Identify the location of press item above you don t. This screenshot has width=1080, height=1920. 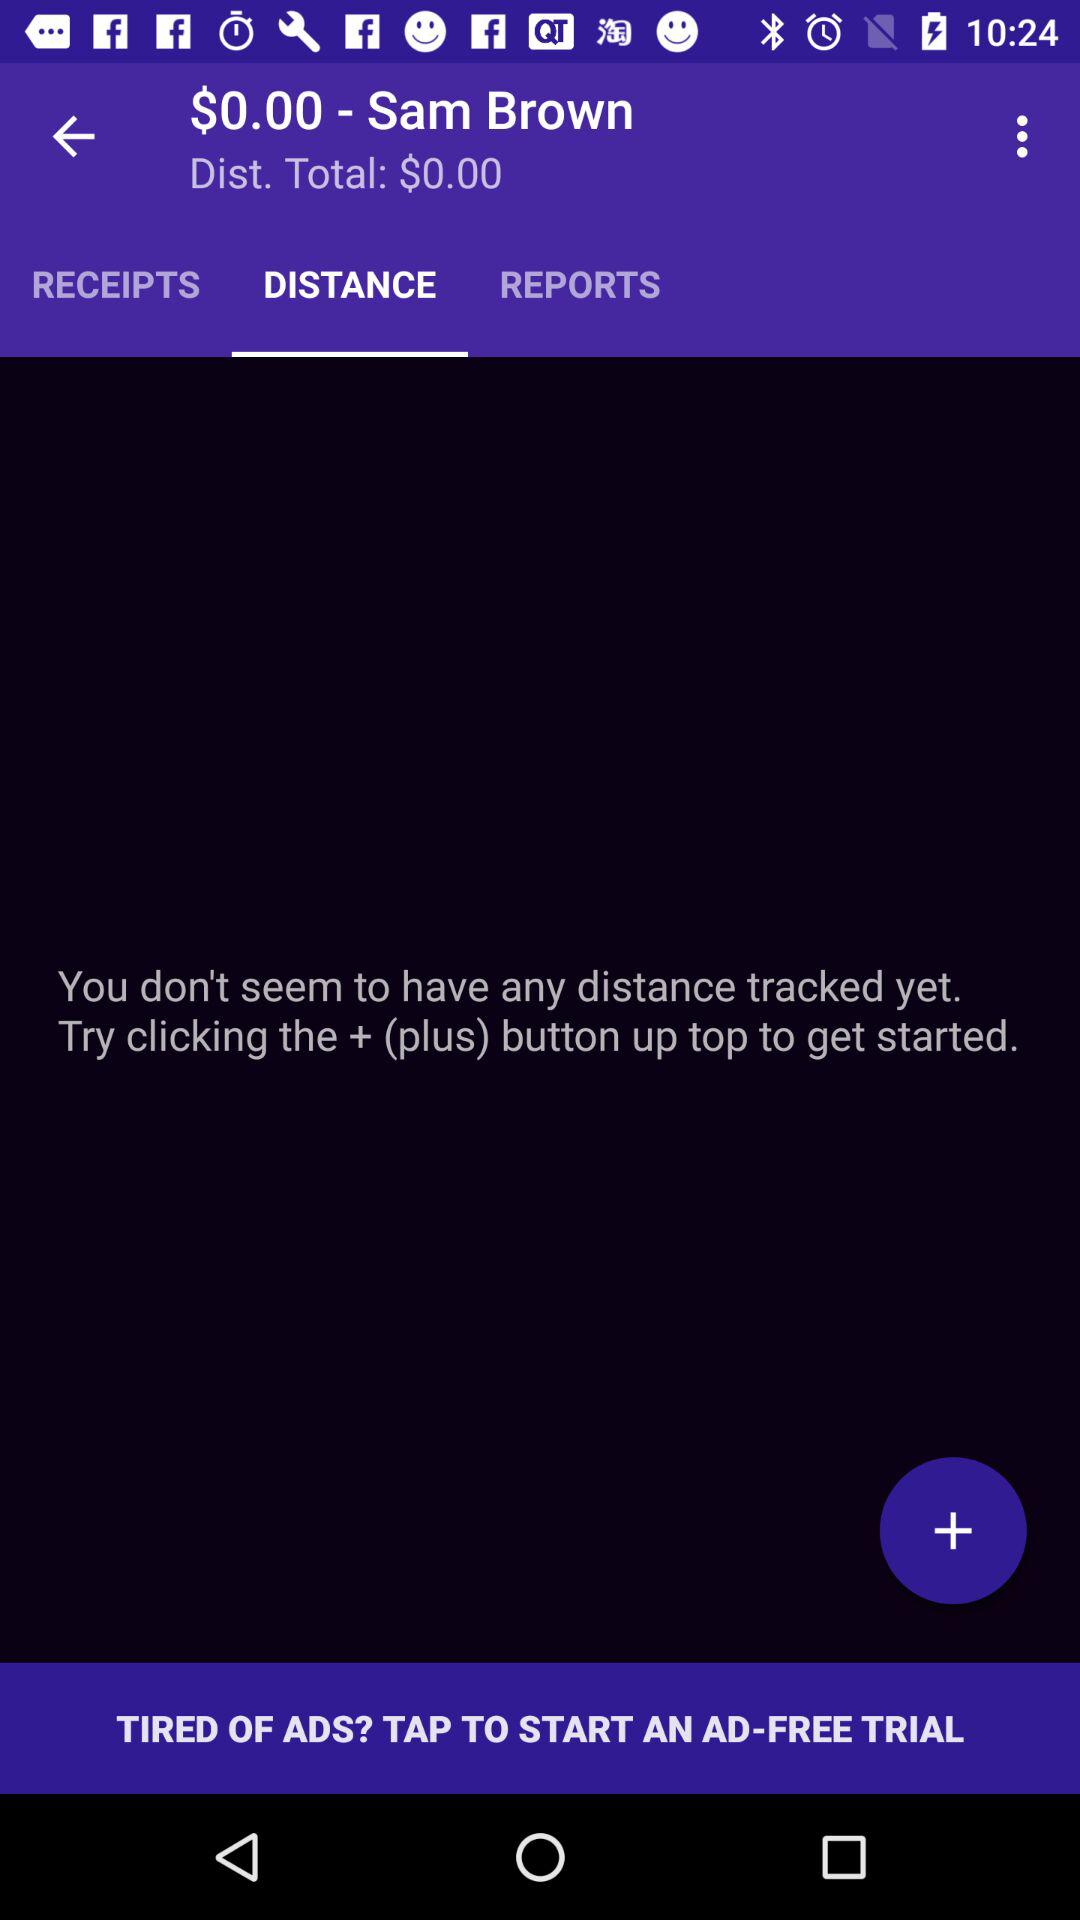
(116, 283).